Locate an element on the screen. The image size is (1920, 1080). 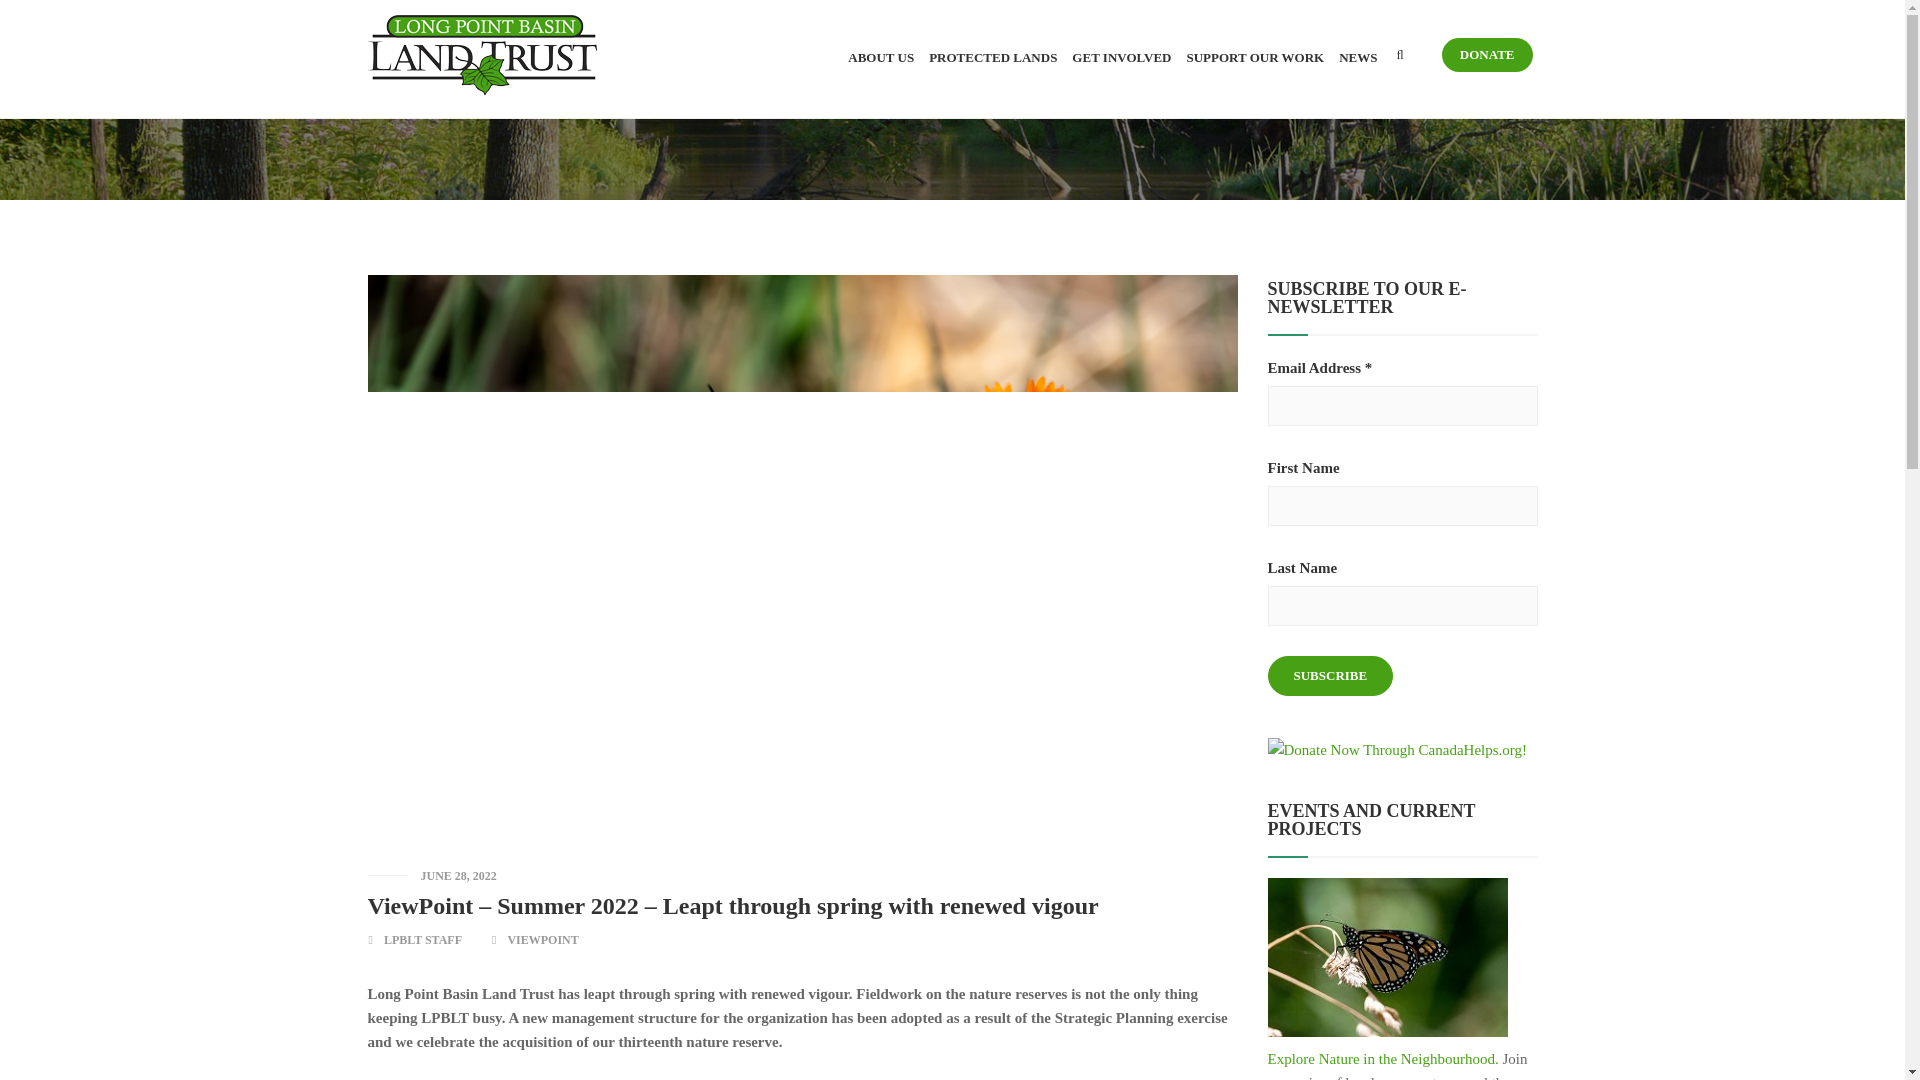
Subscribe is located at coordinates (1330, 675).